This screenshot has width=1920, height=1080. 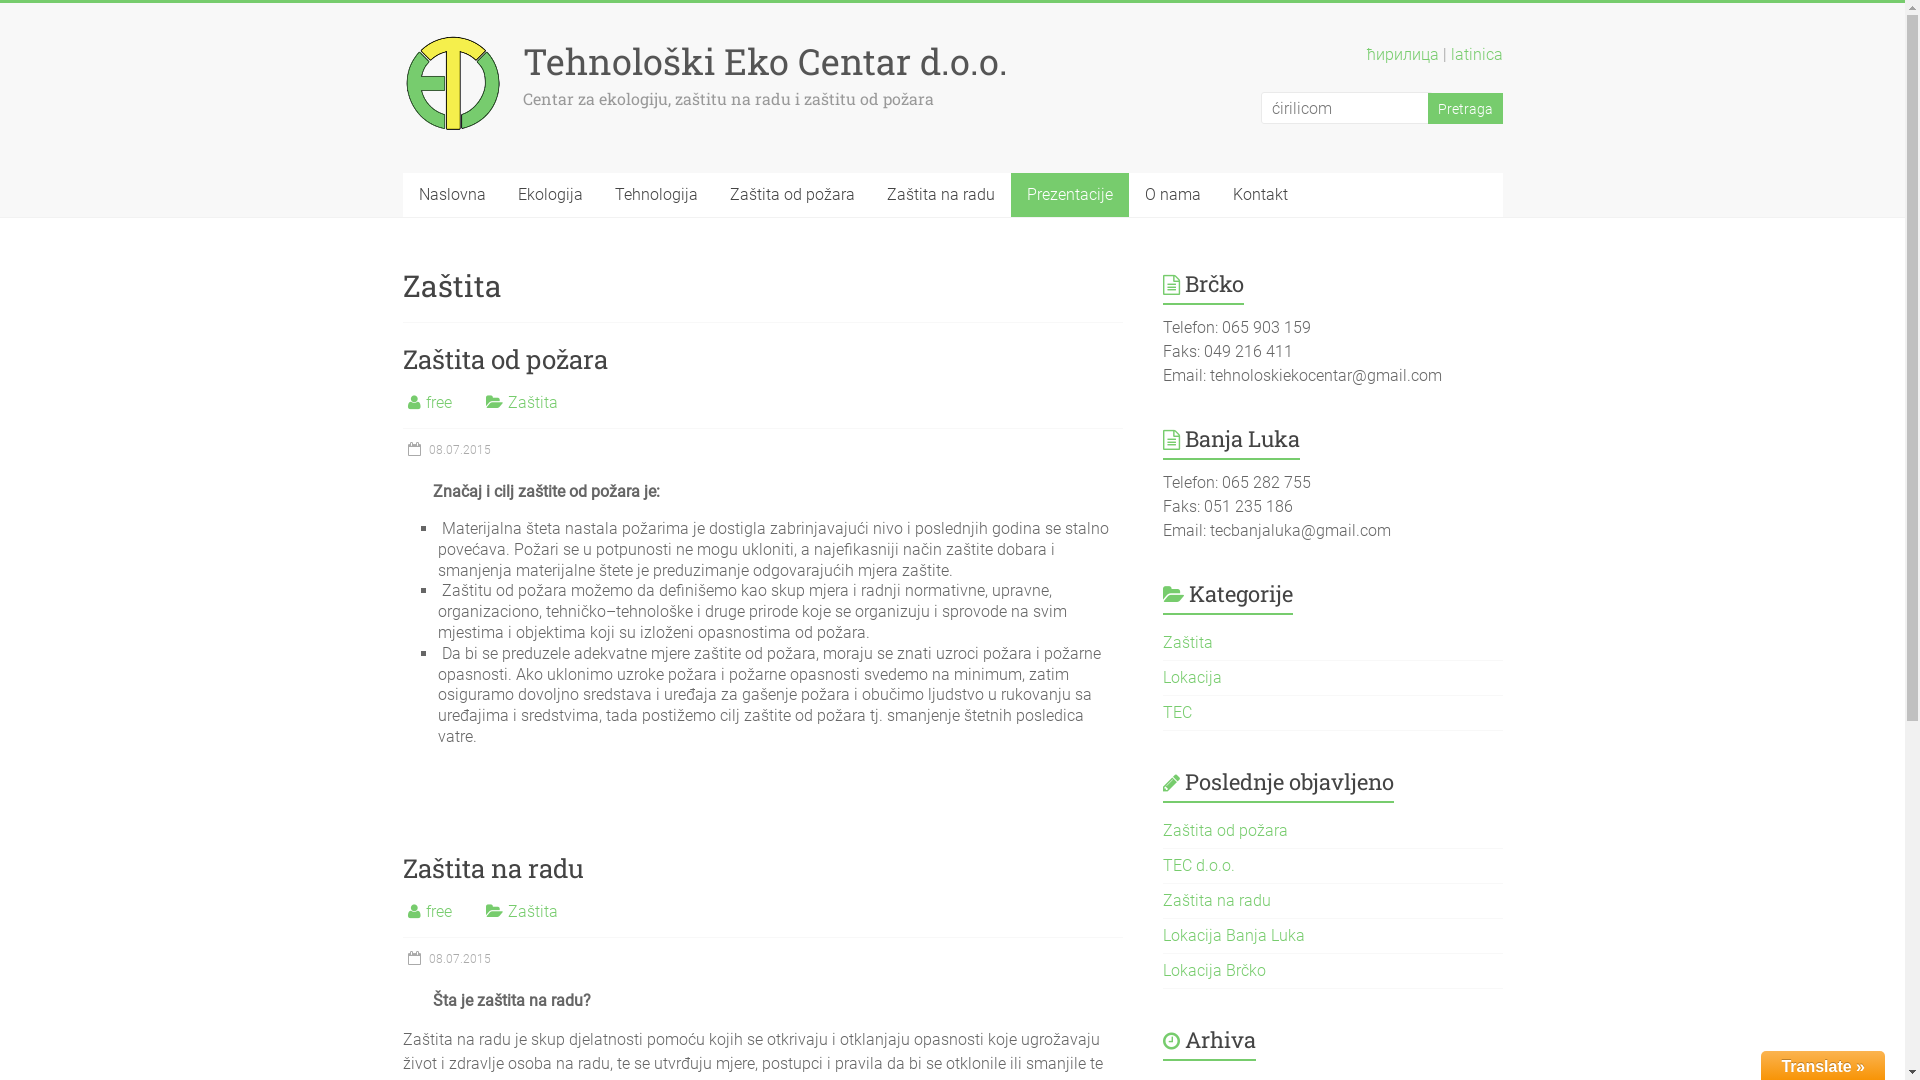 What do you see at coordinates (1466, 108) in the screenshot?
I see `Pretraga` at bounding box center [1466, 108].